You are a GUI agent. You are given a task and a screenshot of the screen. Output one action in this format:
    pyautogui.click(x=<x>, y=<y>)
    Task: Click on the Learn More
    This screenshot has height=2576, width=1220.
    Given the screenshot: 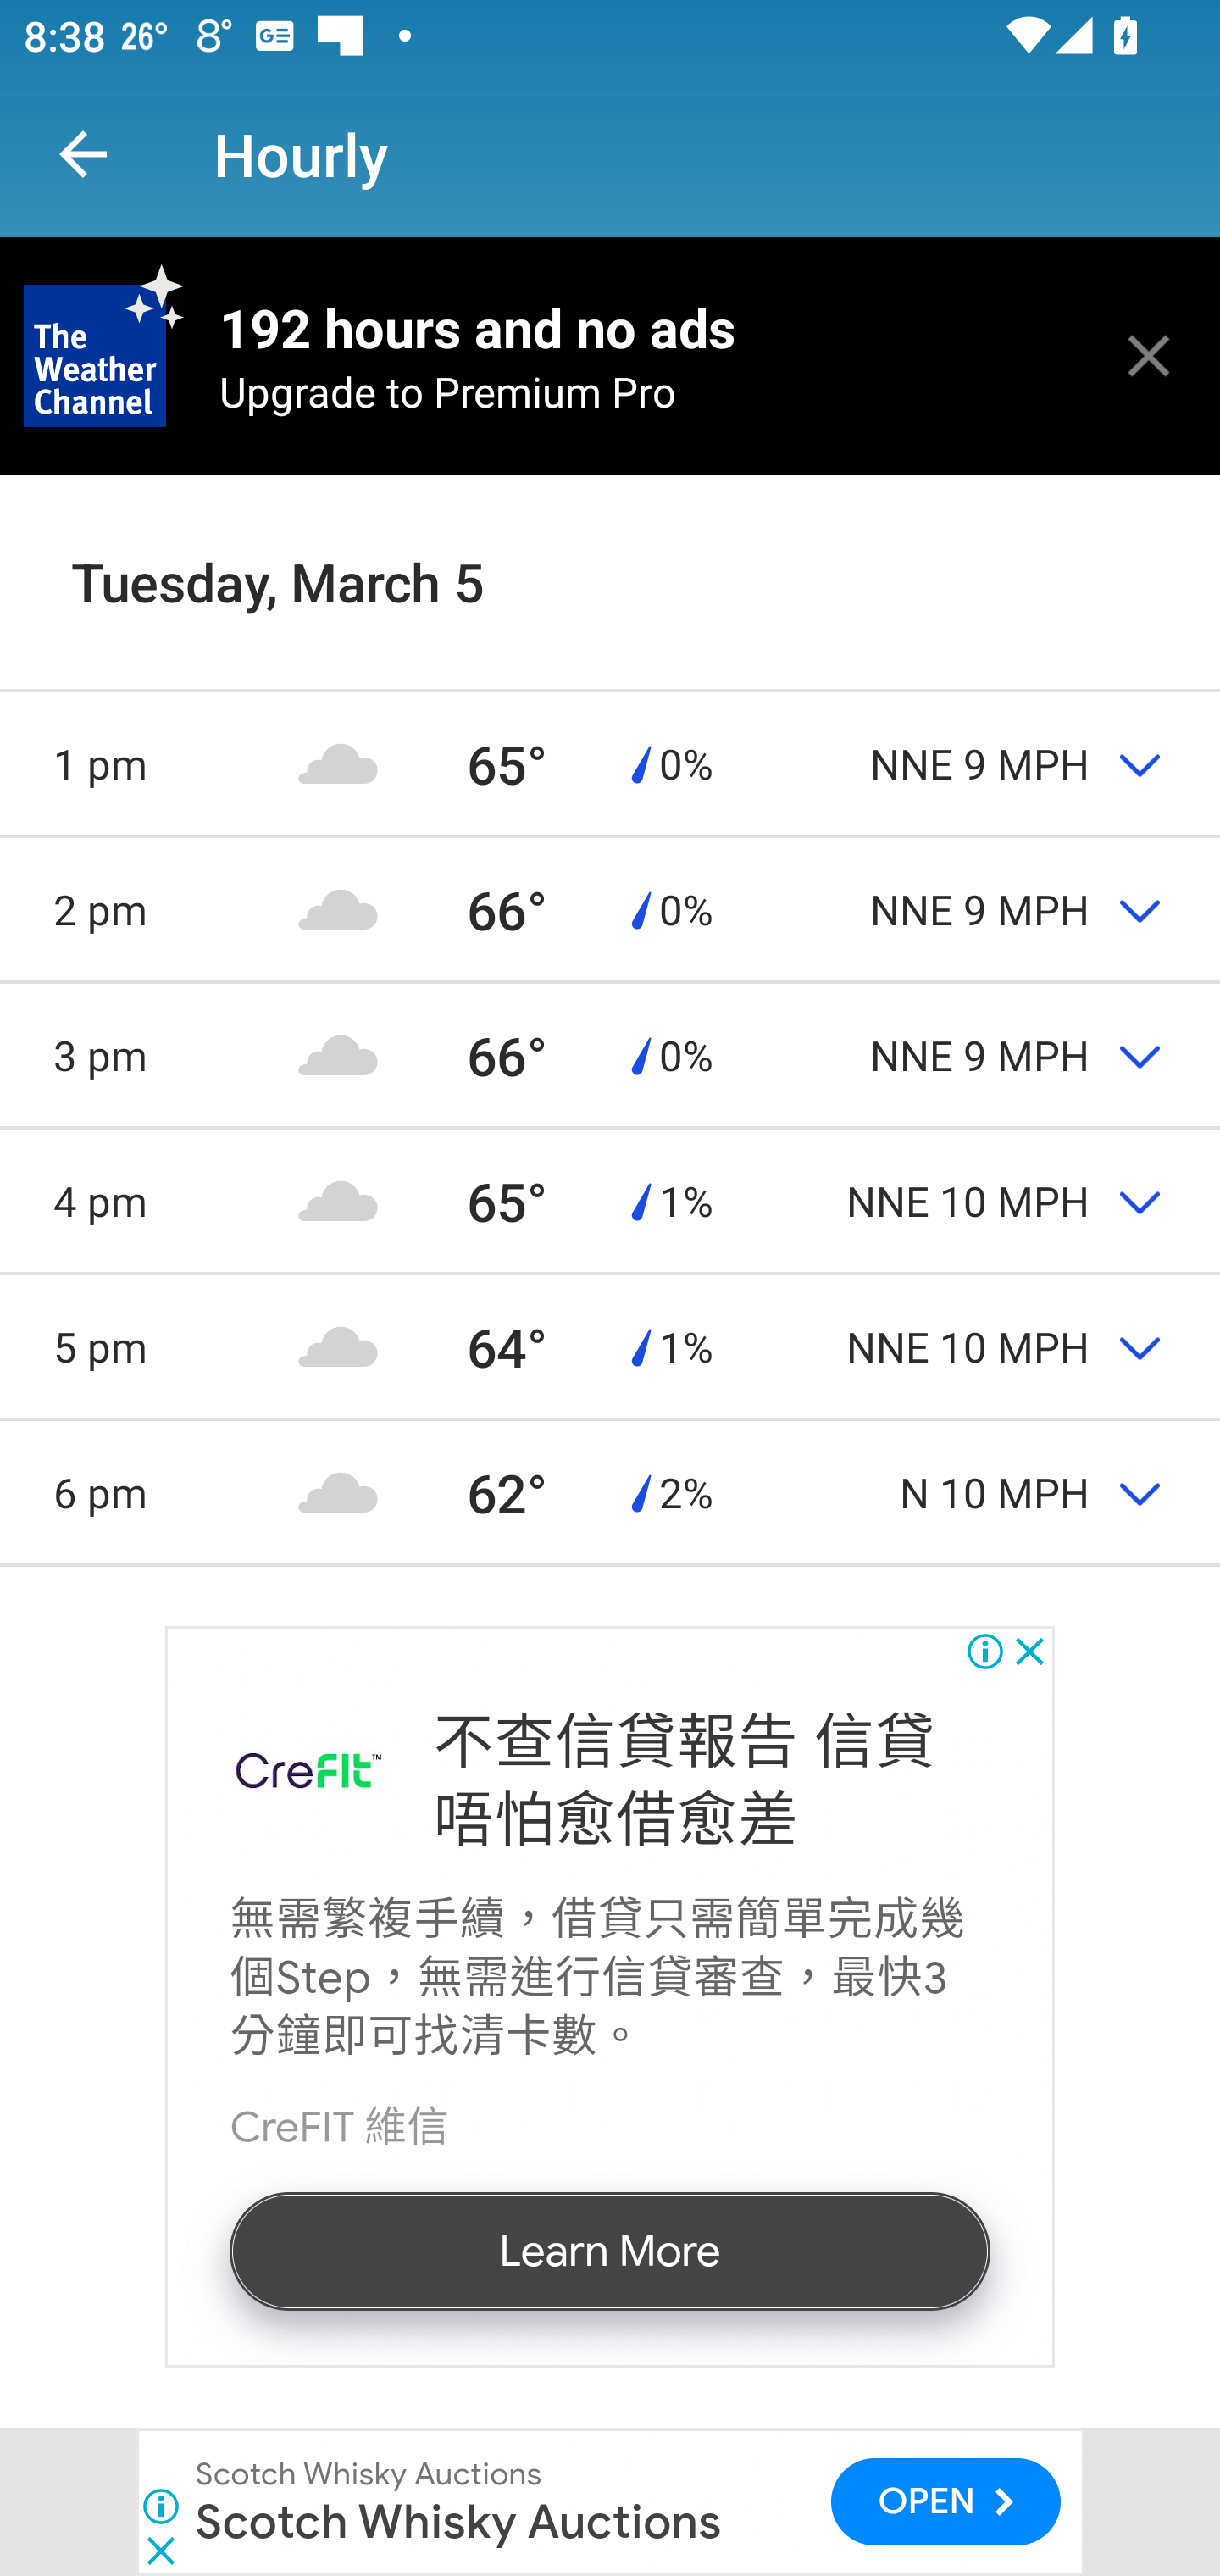 What is the action you would take?
    pyautogui.click(x=608, y=2250)
    